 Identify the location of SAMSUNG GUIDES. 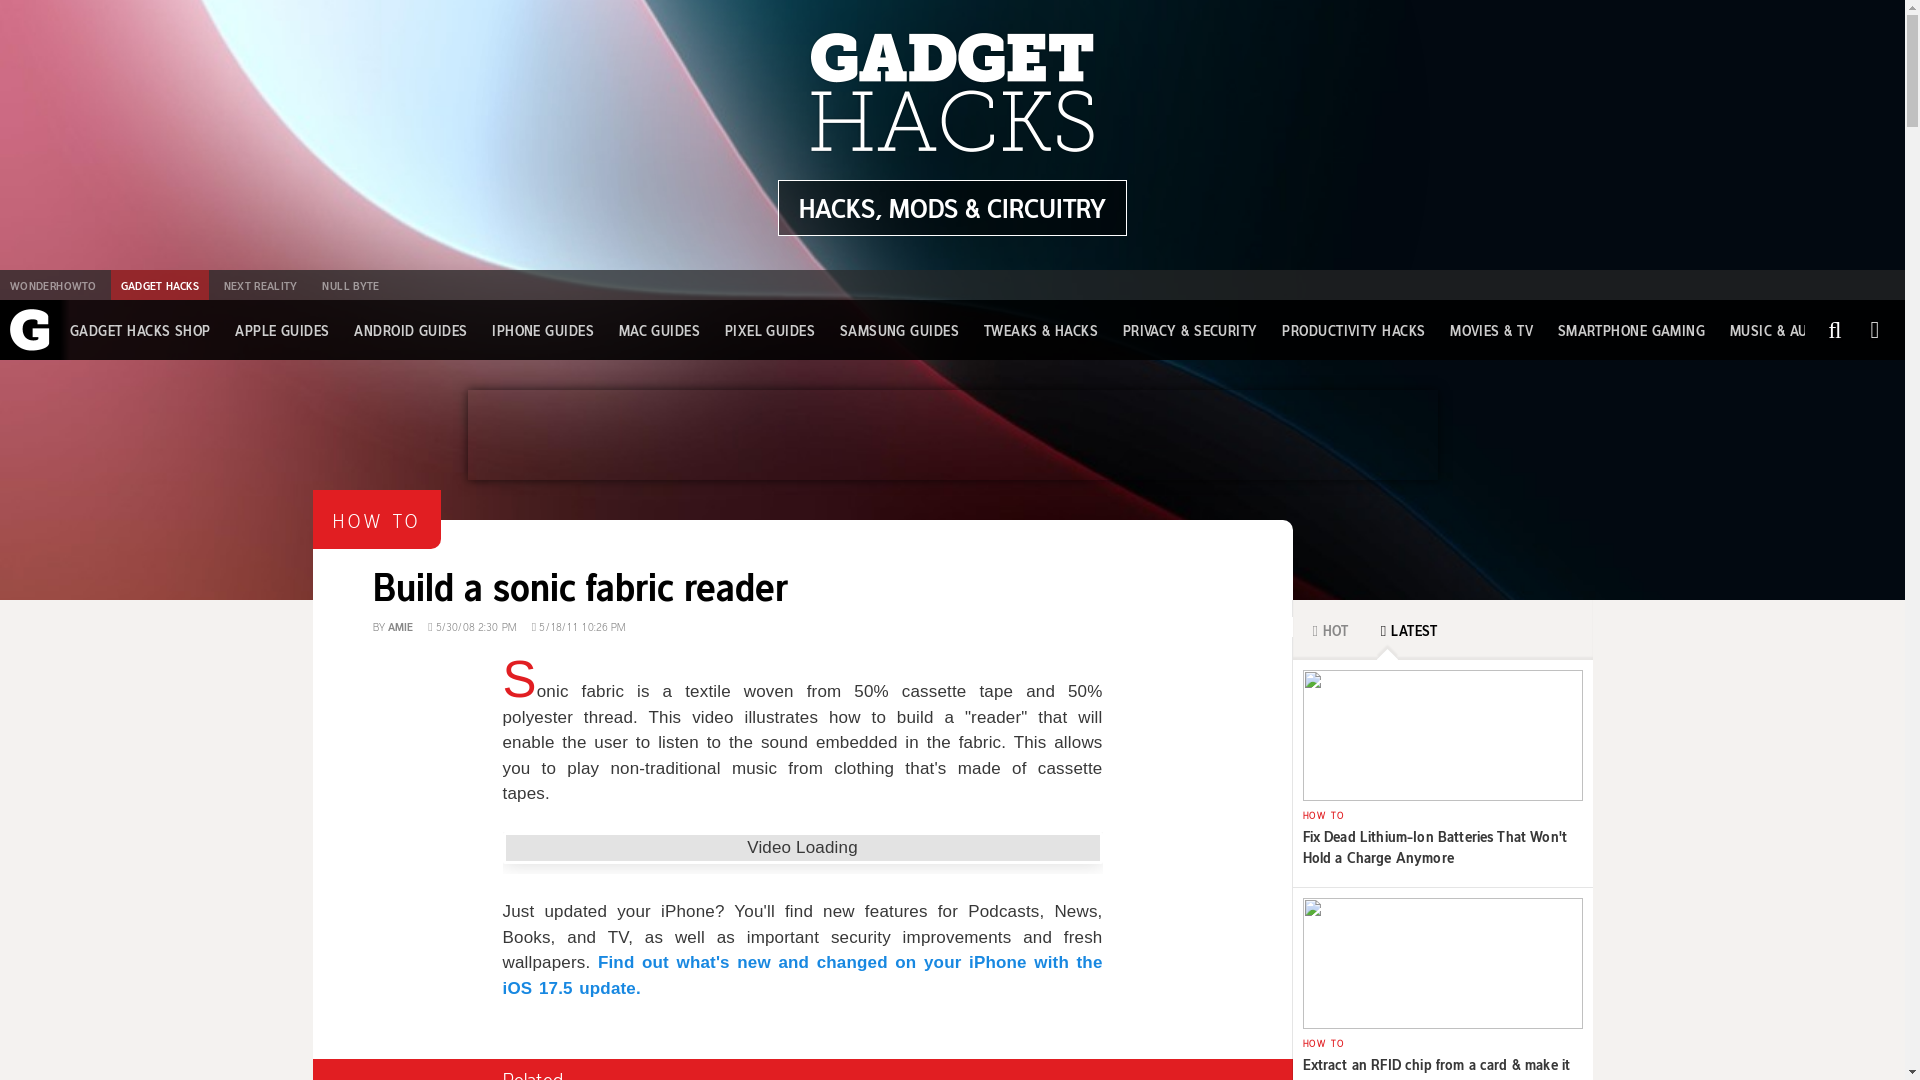
(899, 330).